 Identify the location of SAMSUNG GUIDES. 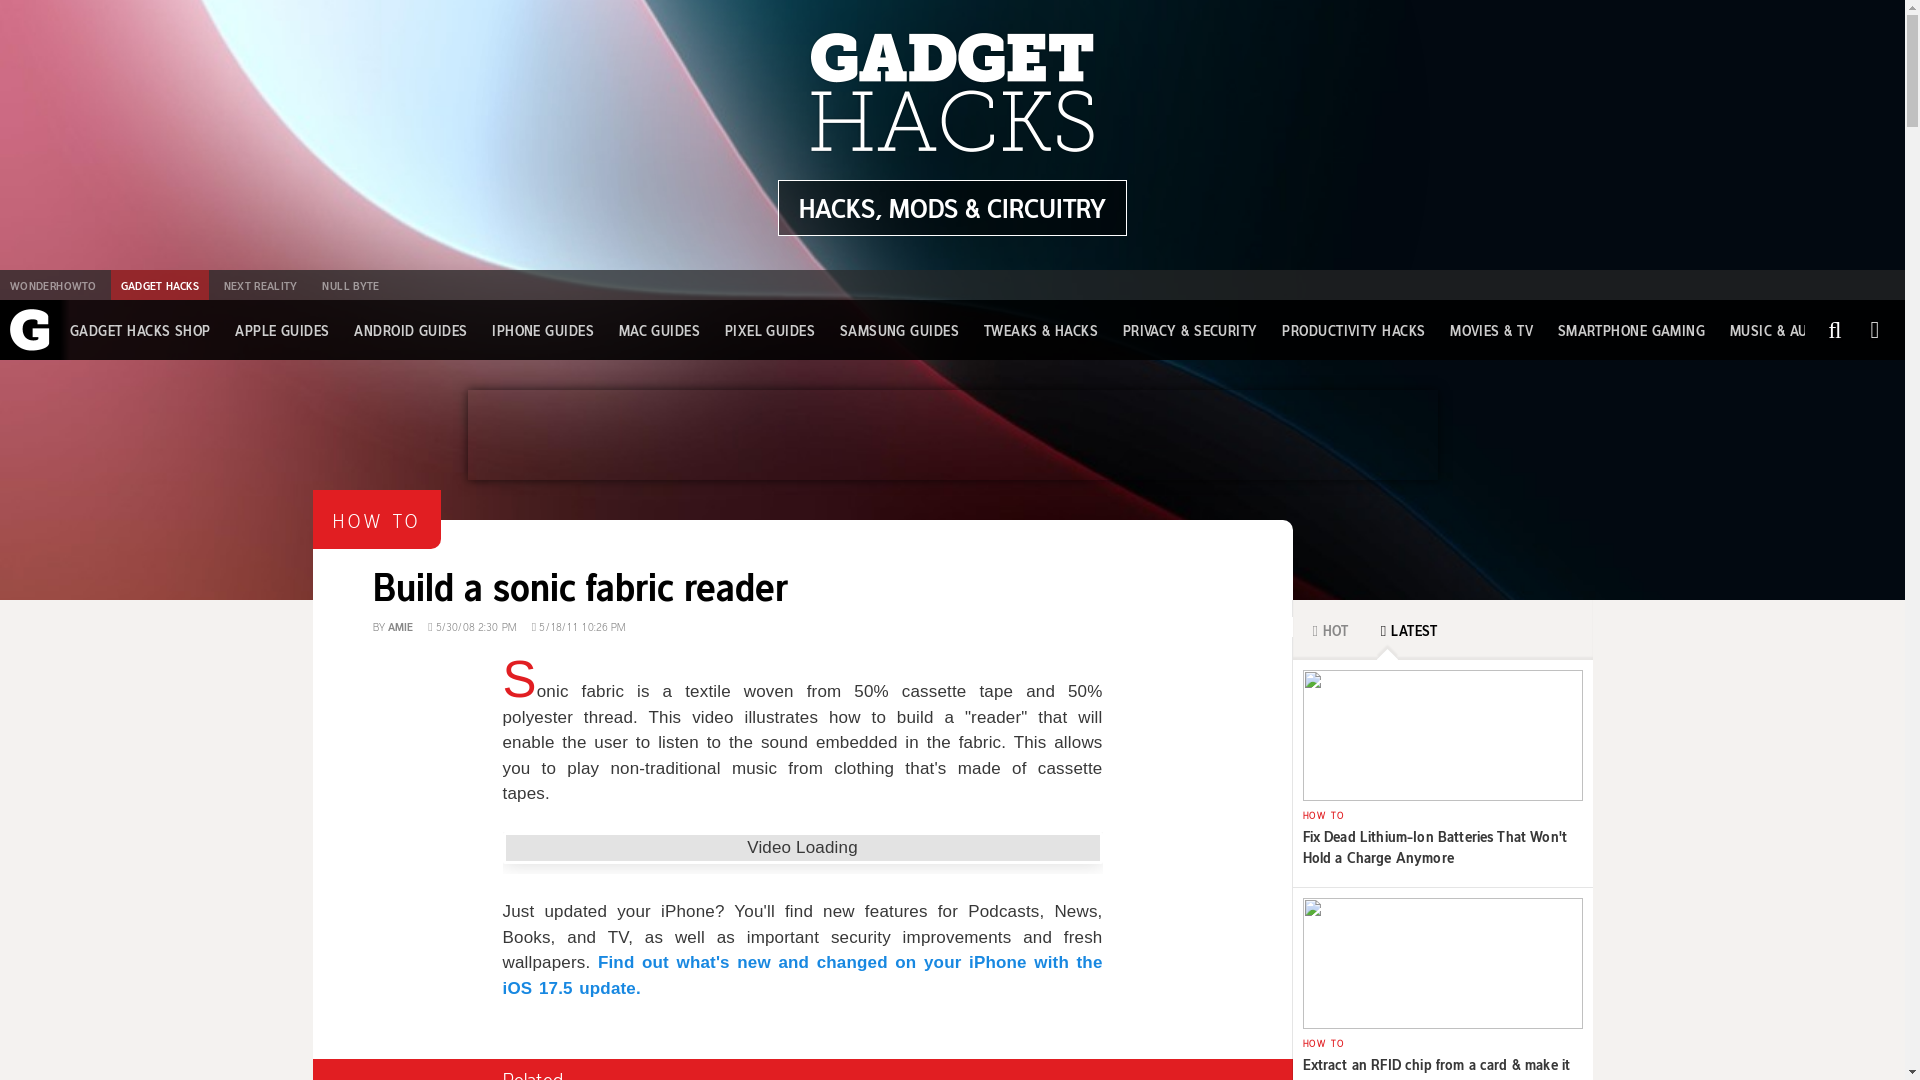
(899, 330).